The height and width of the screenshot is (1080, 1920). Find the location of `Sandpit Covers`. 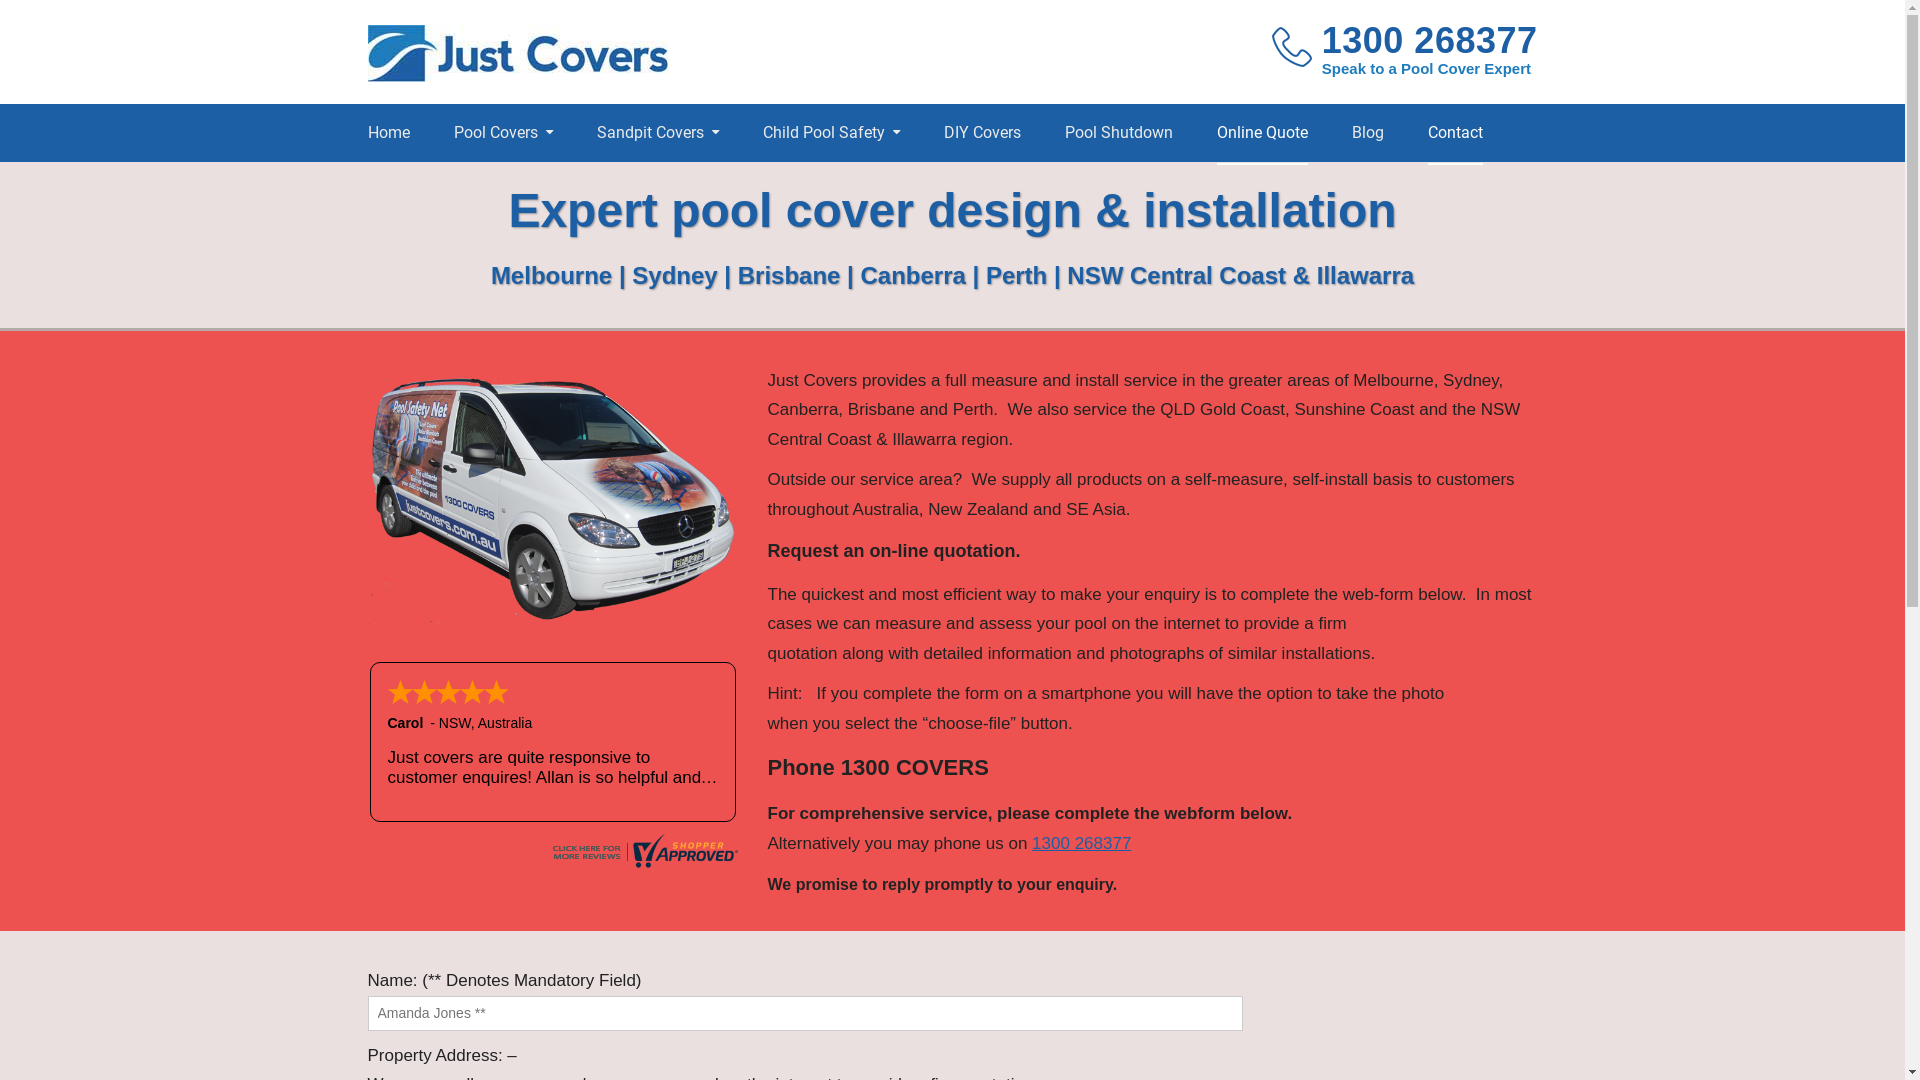

Sandpit Covers is located at coordinates (688, 184).